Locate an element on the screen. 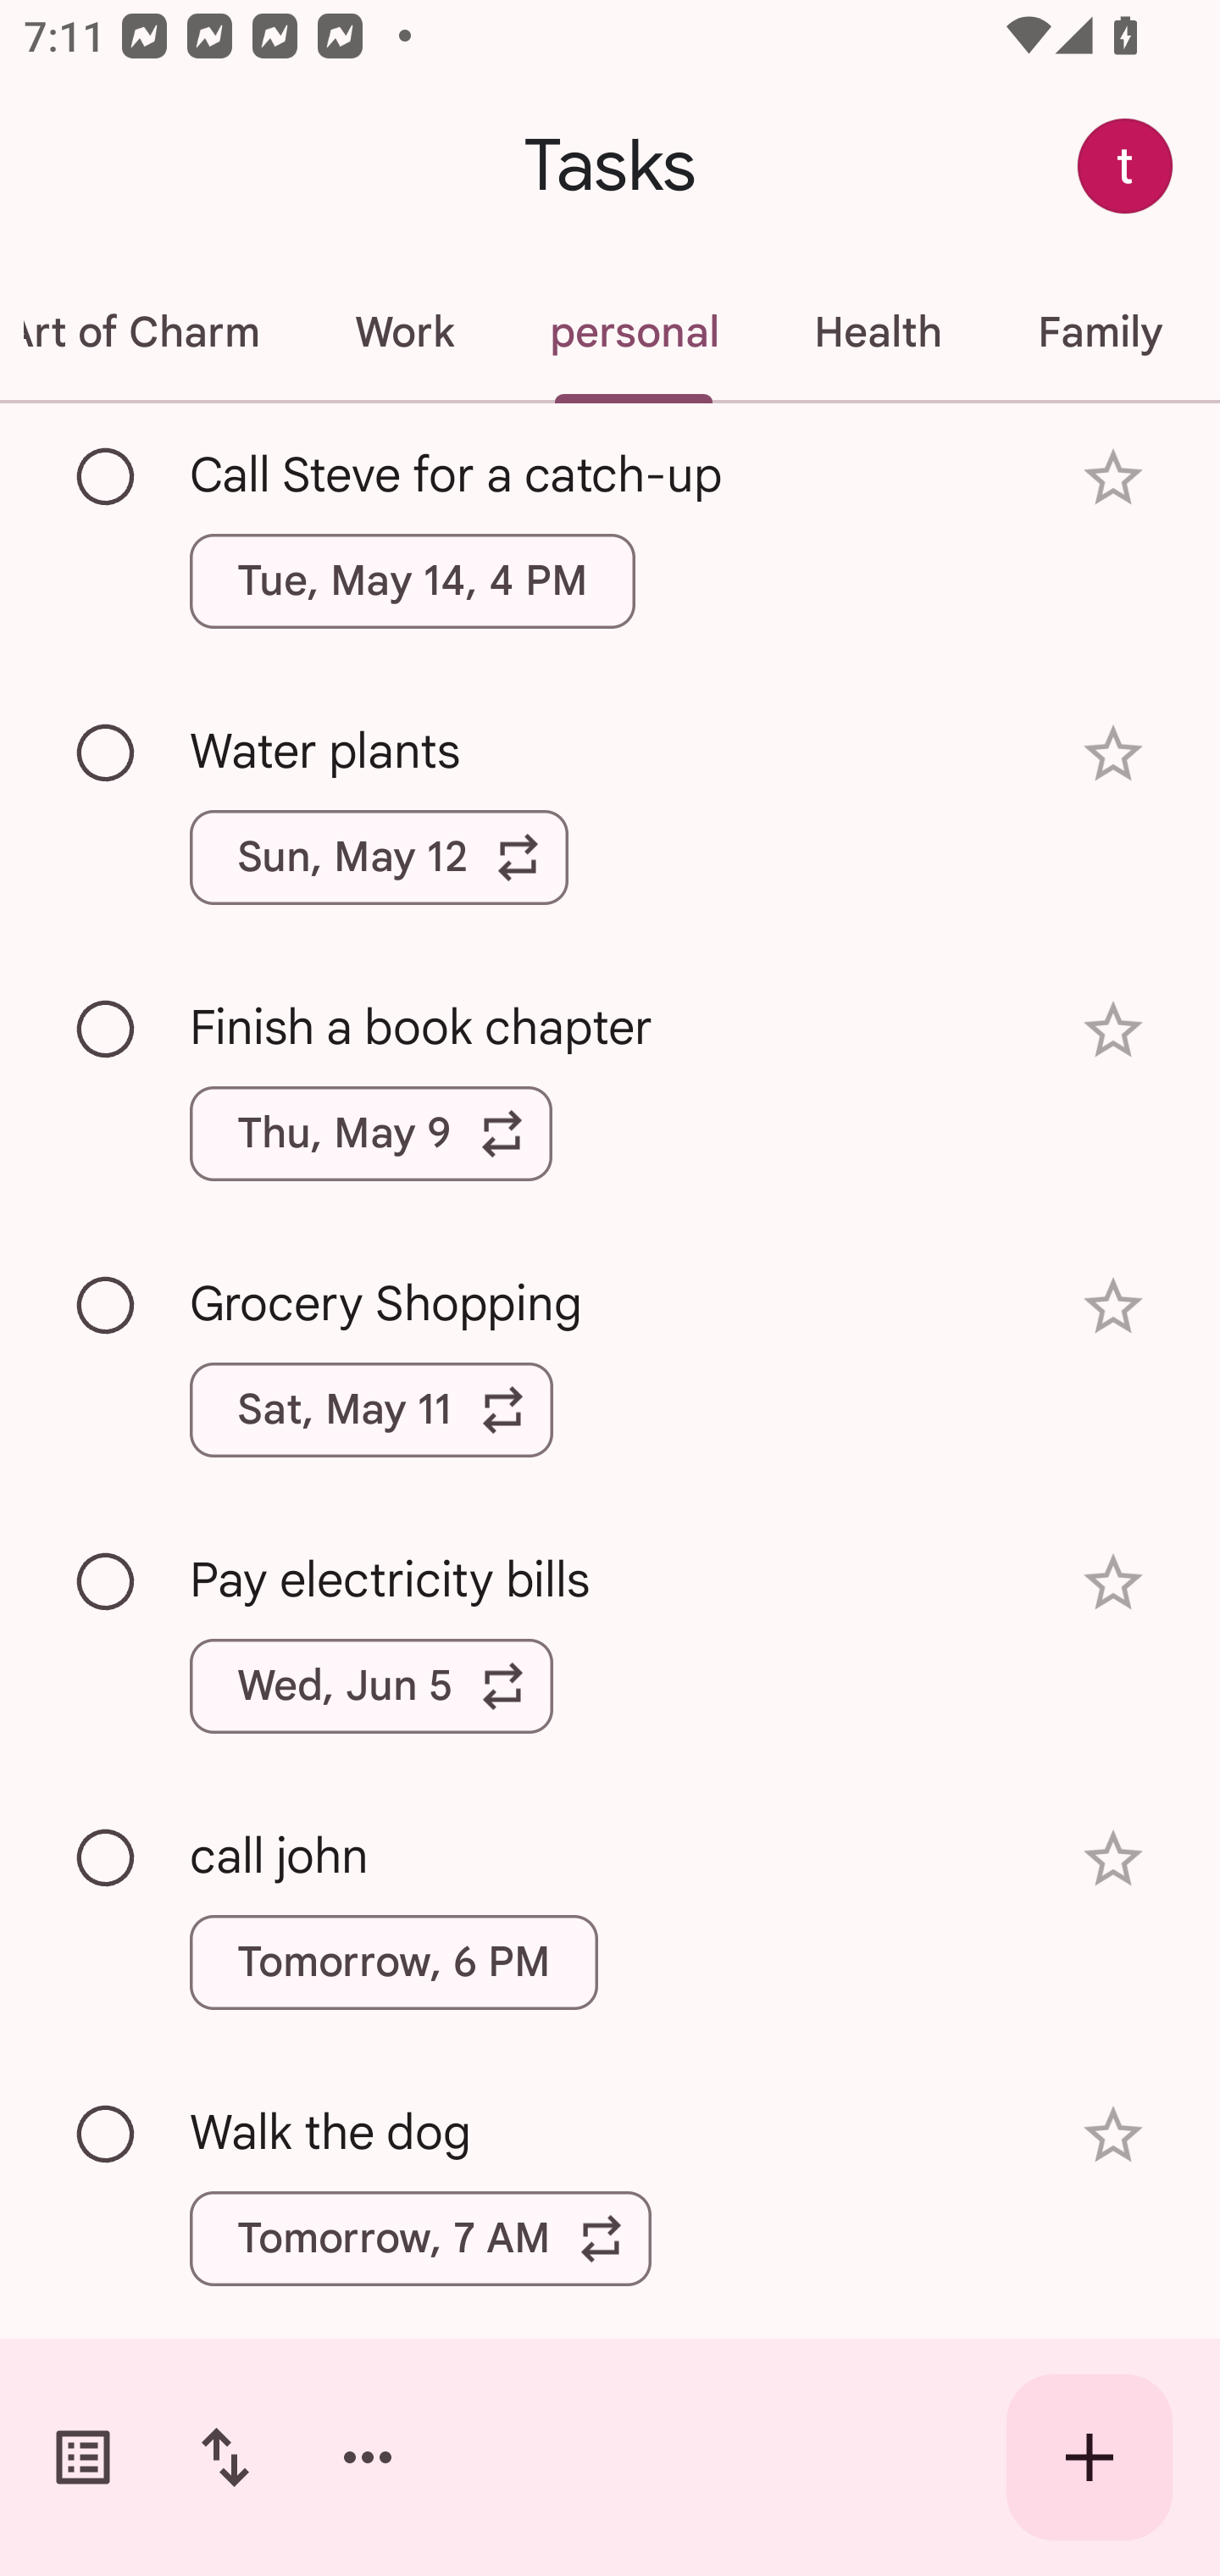  Mark as complete is located at coordinates (107, 477).